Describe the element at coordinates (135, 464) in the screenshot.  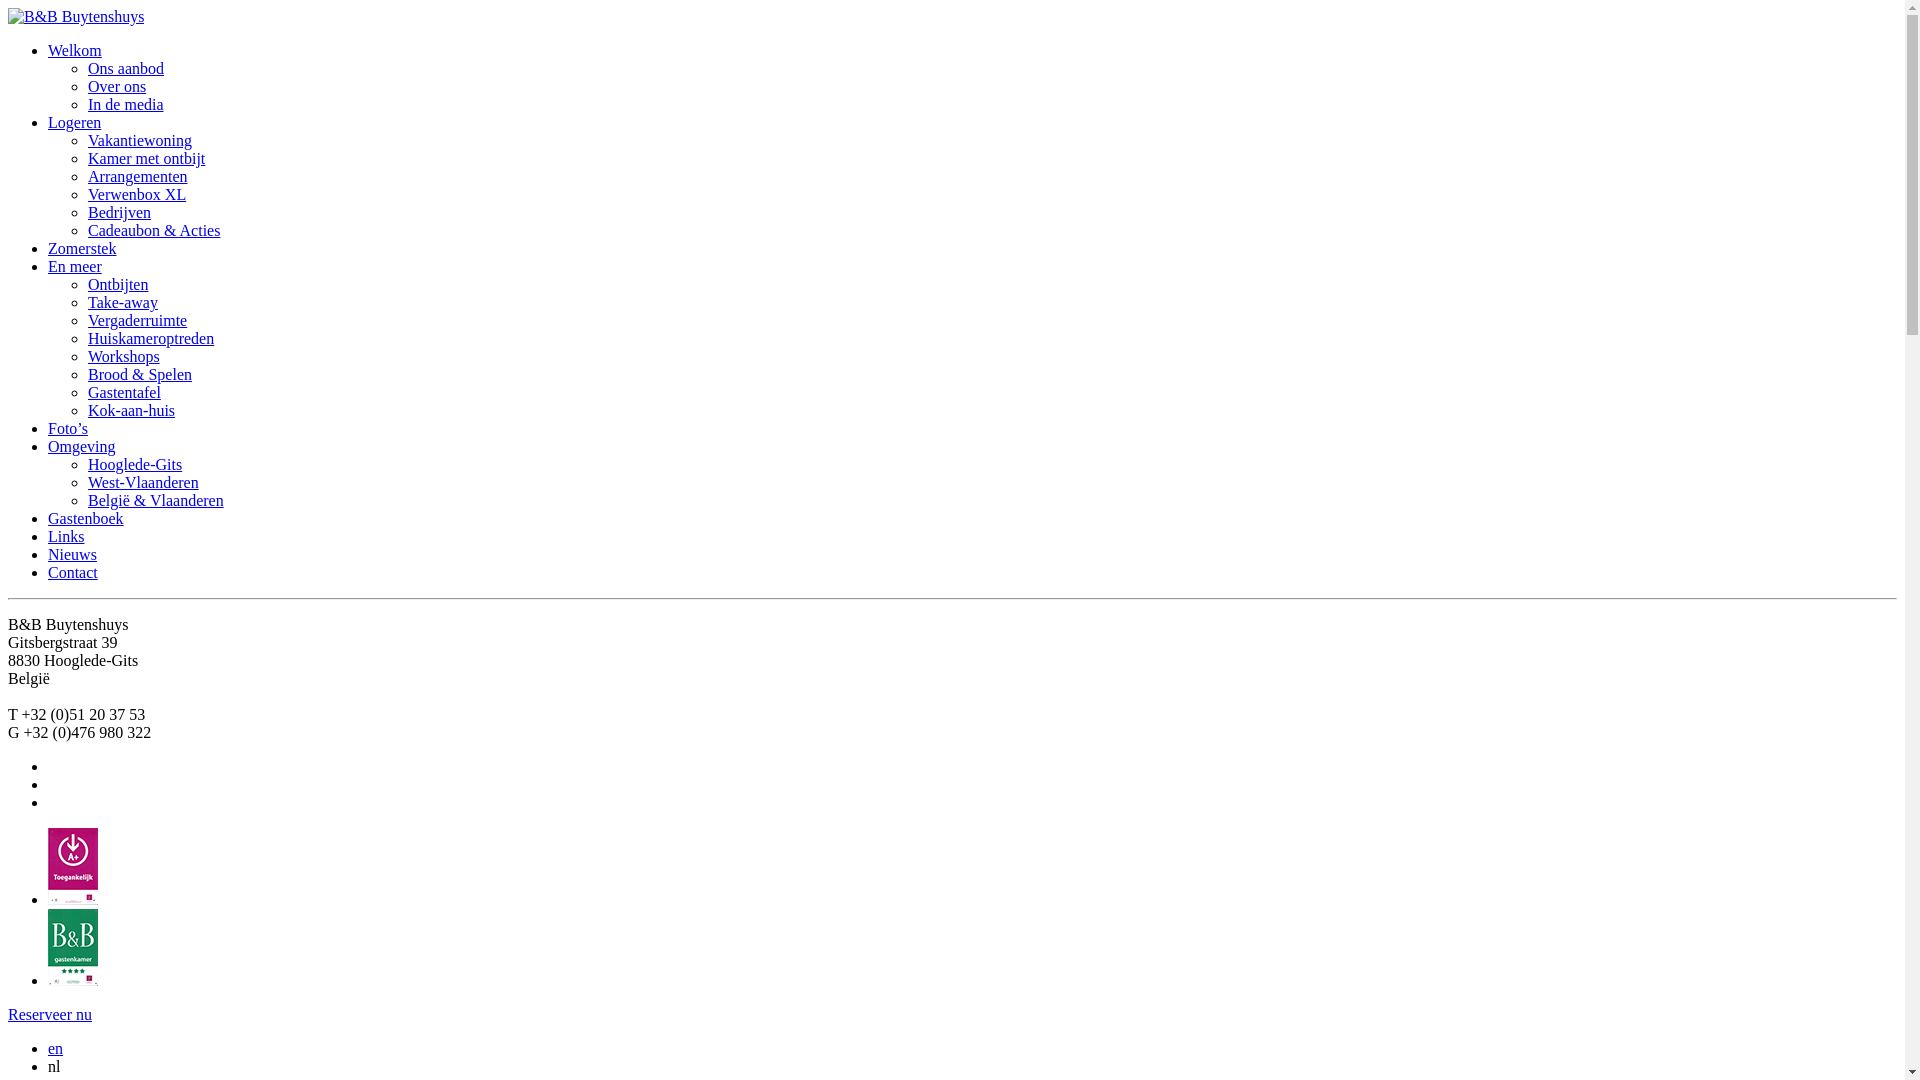
I see `Hooglede-Gits` at that location.